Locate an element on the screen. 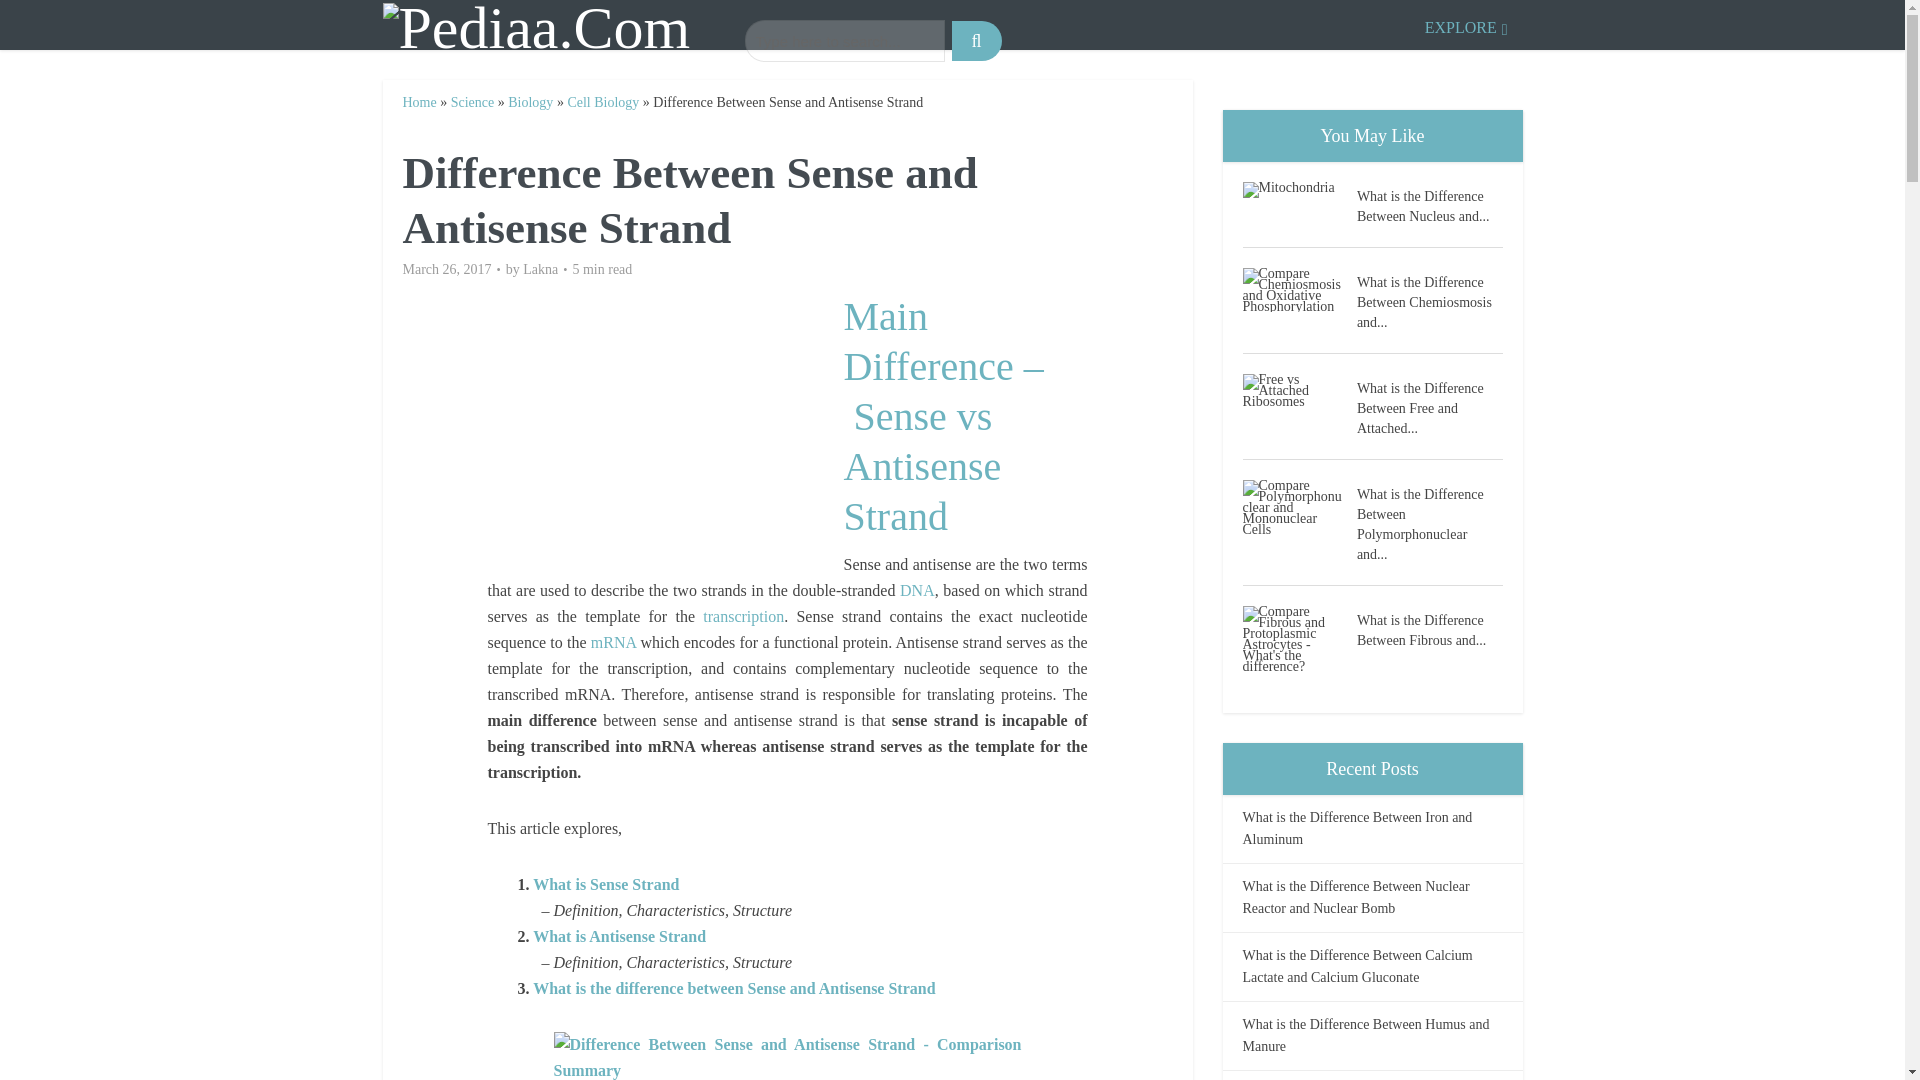 This screenshot has width=1920, height=1080. What is the difference between Sense and Antisense Strand is located at coordinates (734, 988).